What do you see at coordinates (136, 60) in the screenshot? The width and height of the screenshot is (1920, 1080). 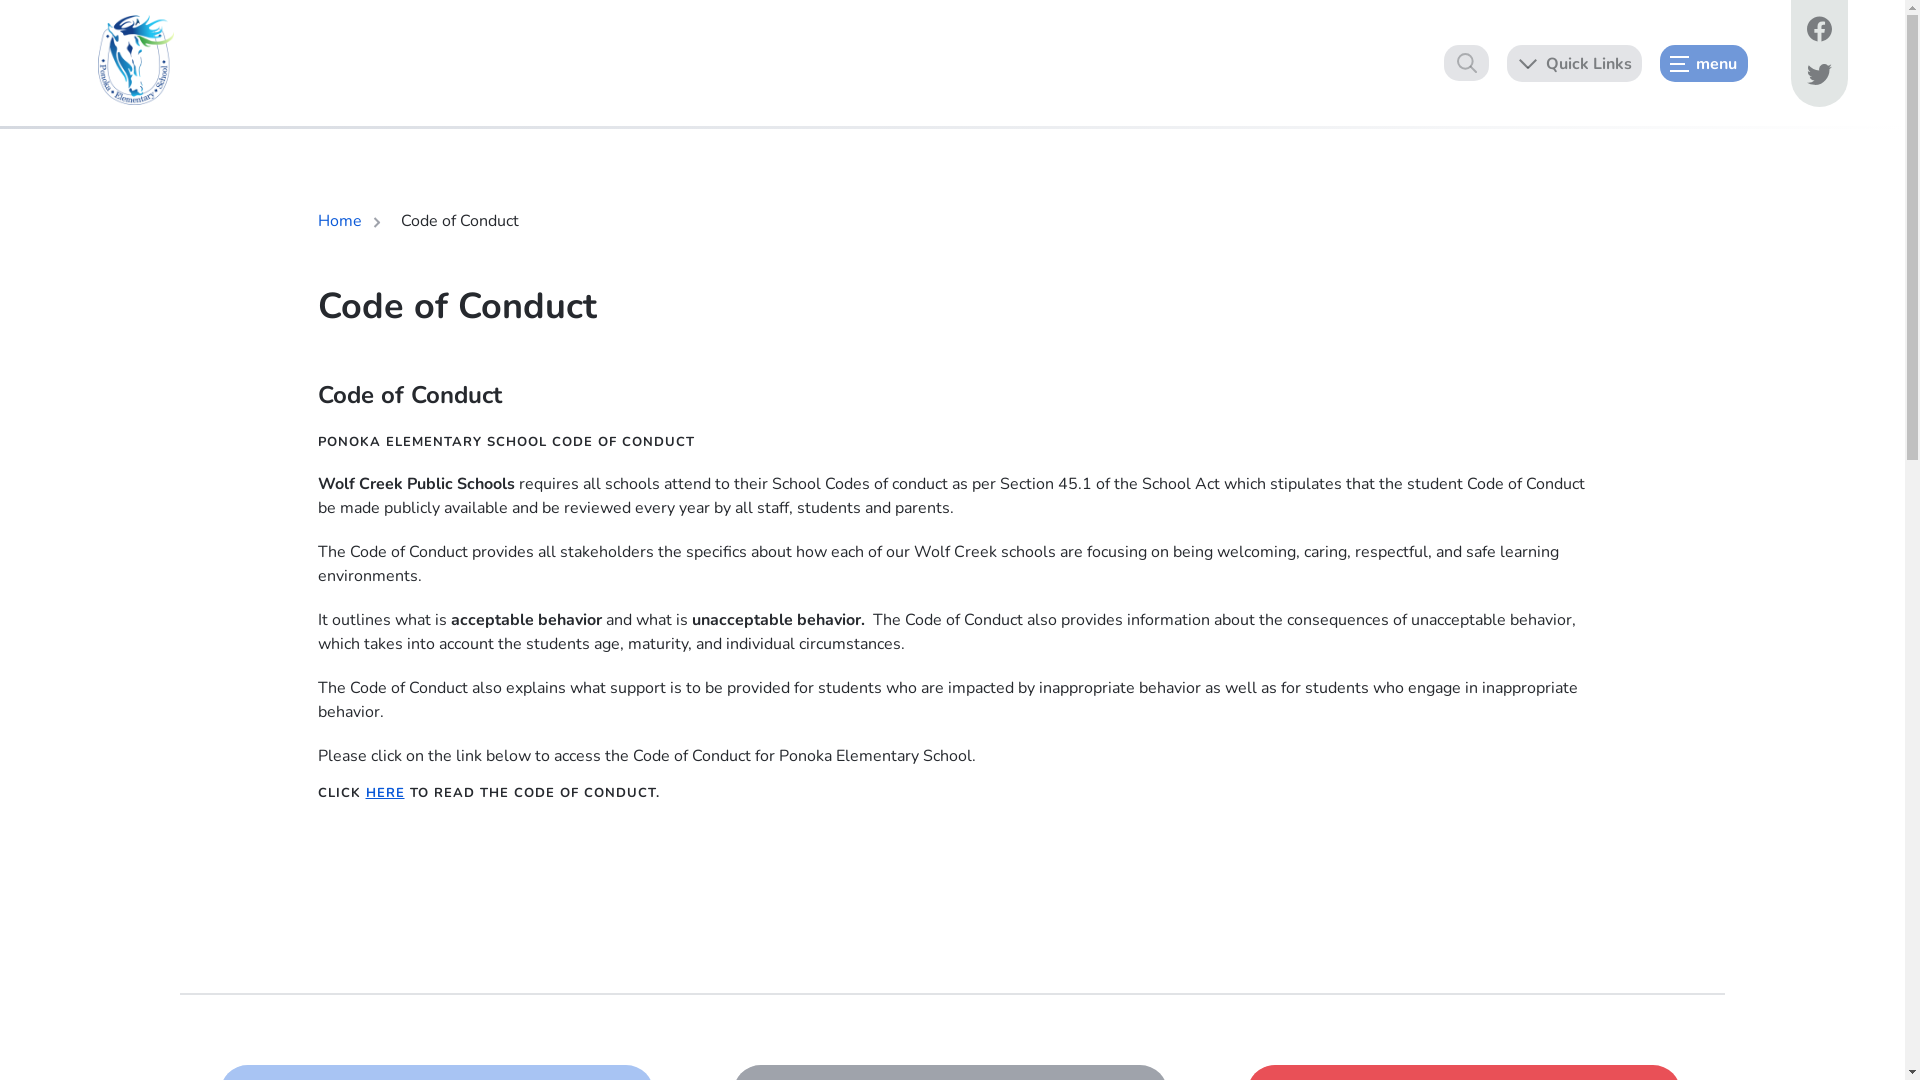 I see `home` at bounding box center [136, 60].